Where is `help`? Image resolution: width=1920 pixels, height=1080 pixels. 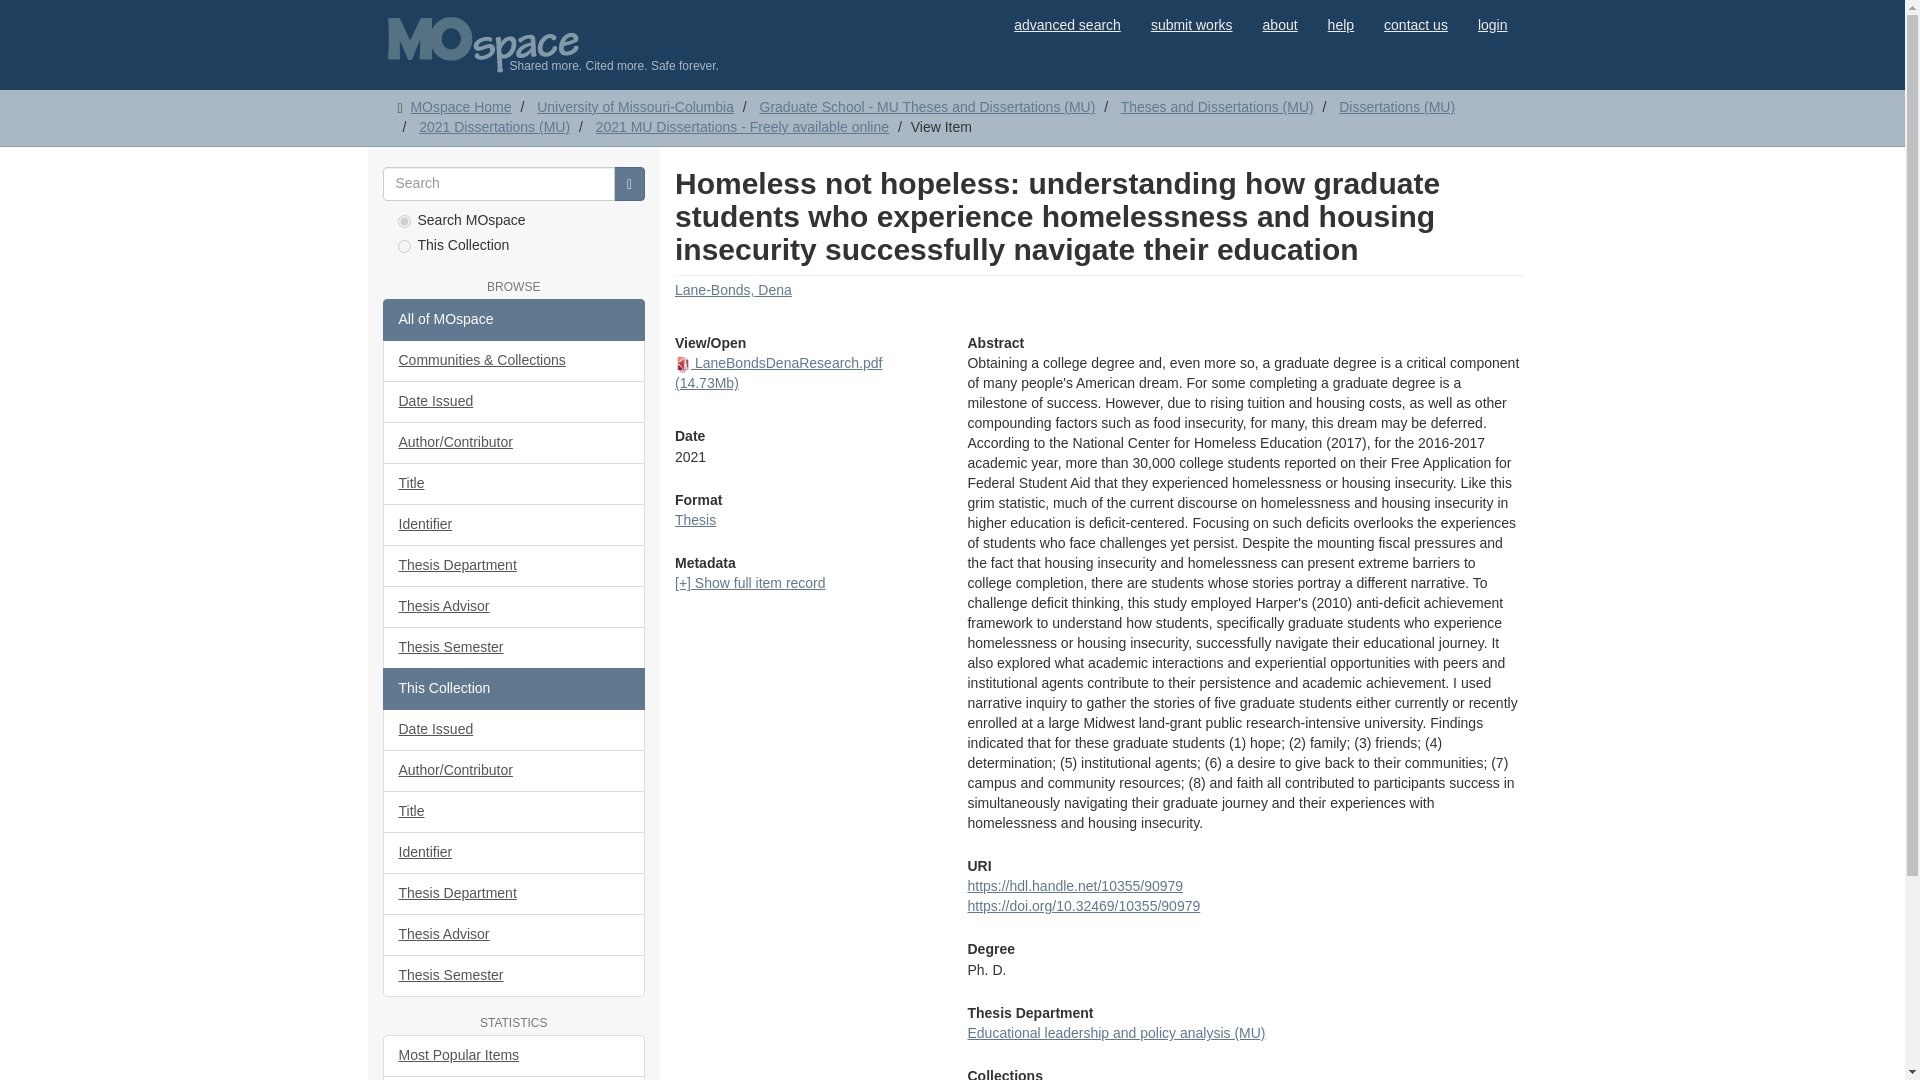
help is located at coordinates (1340, 24).